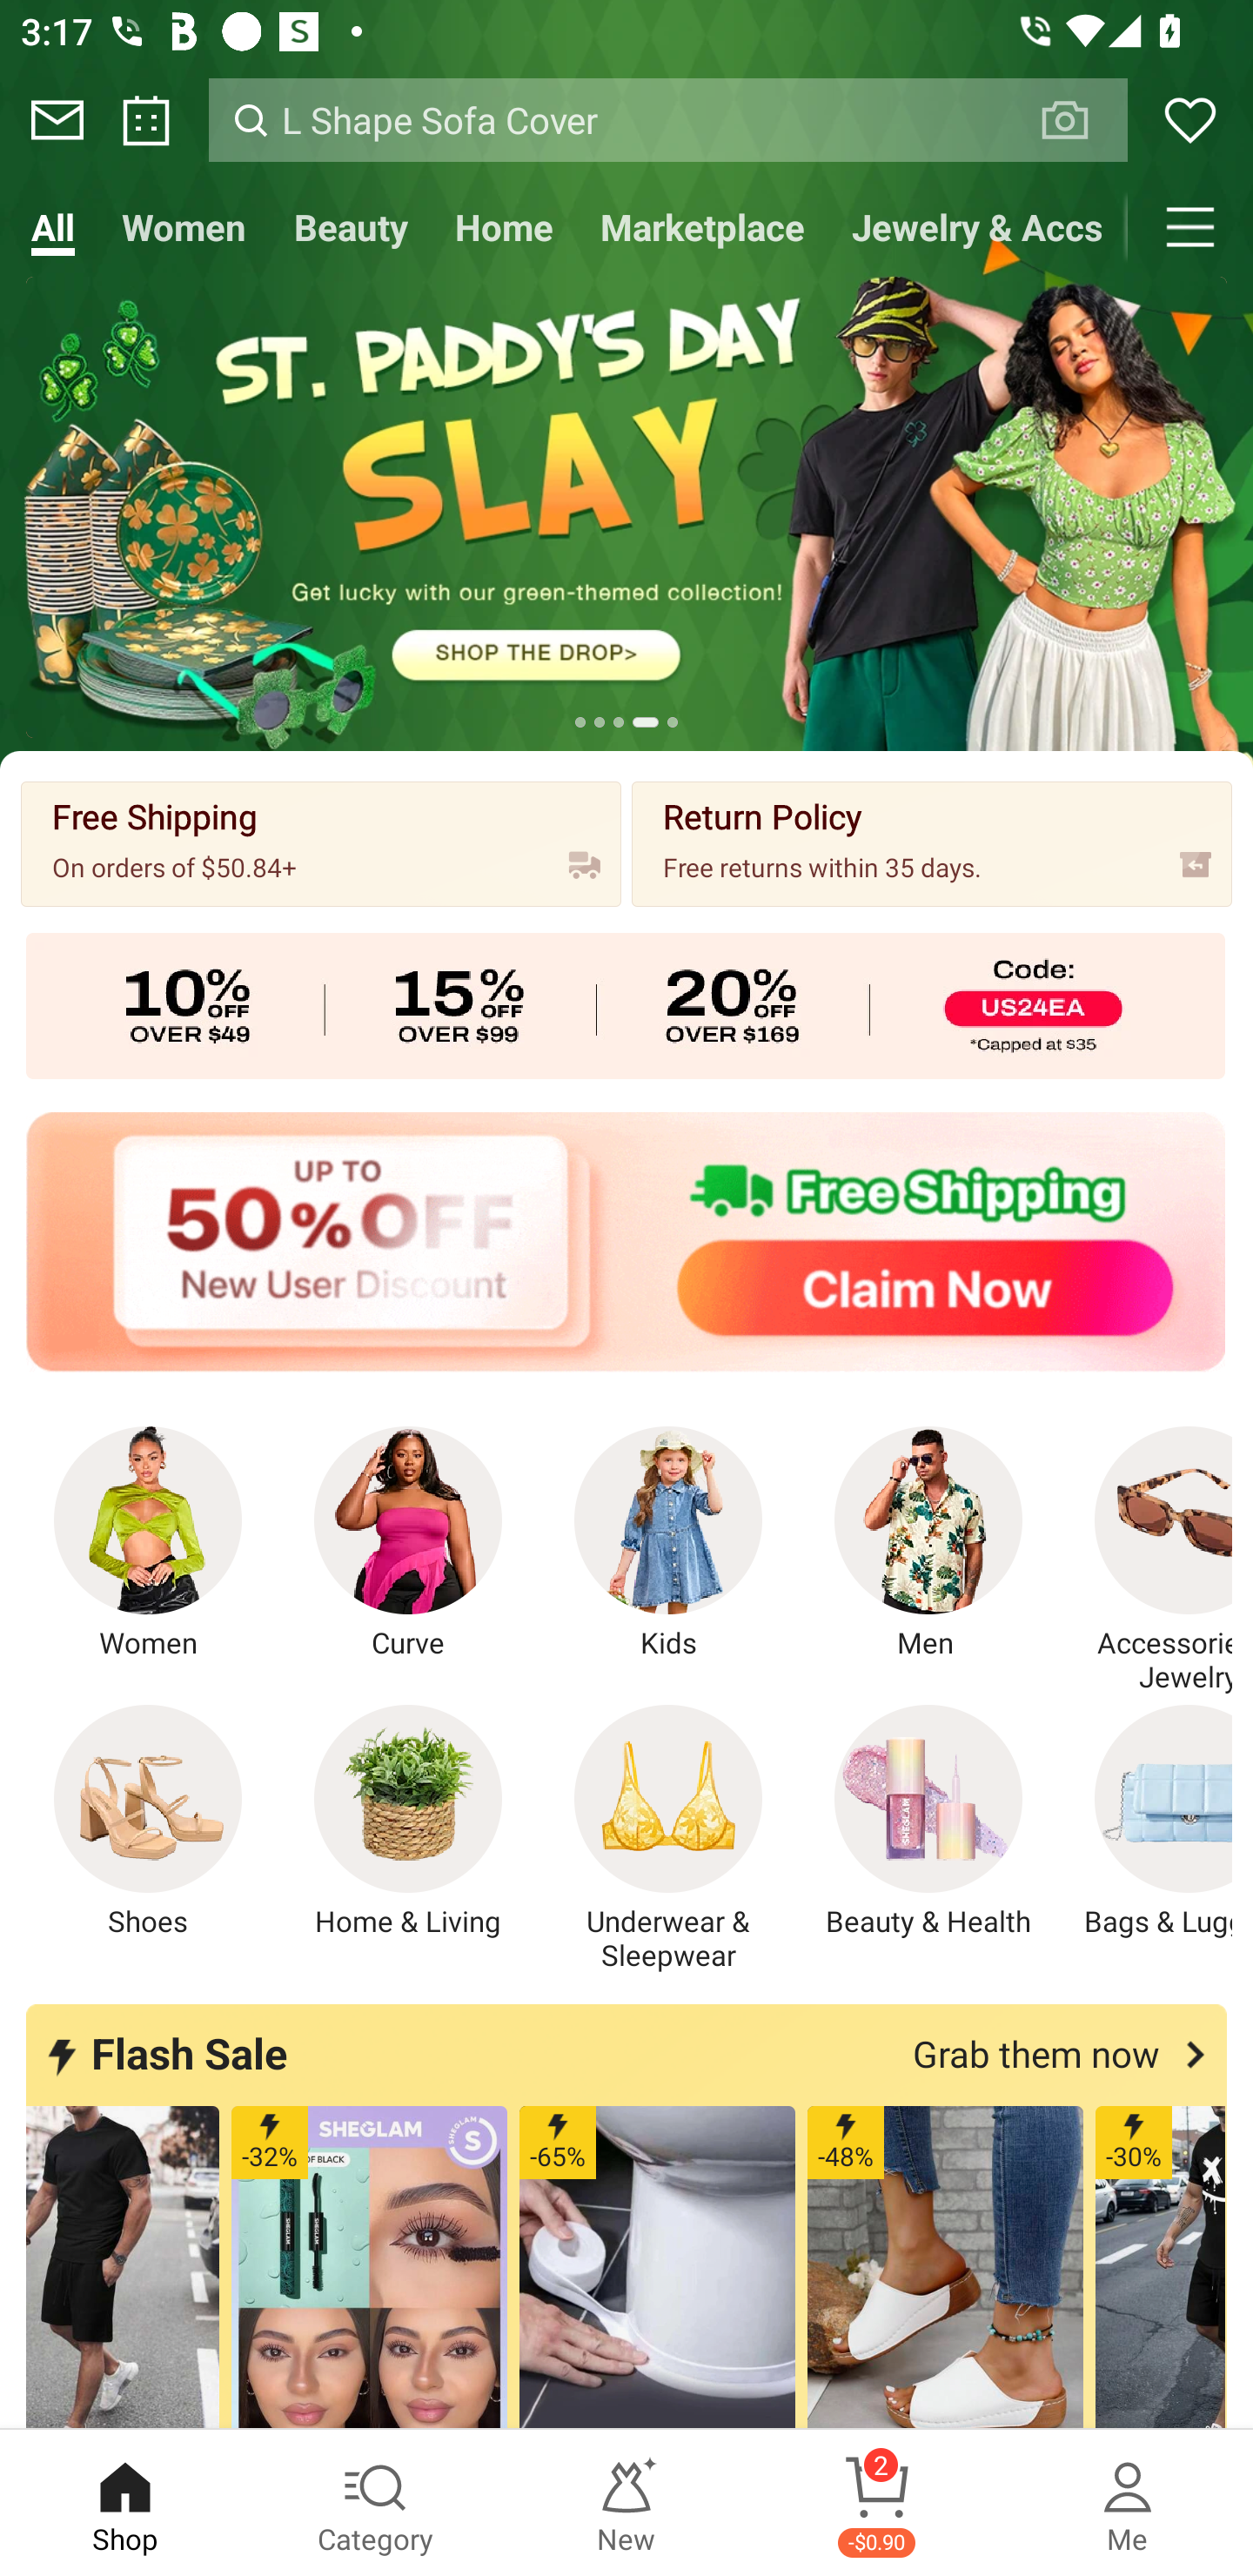  I want to click on Kids, so click(668, 1544).